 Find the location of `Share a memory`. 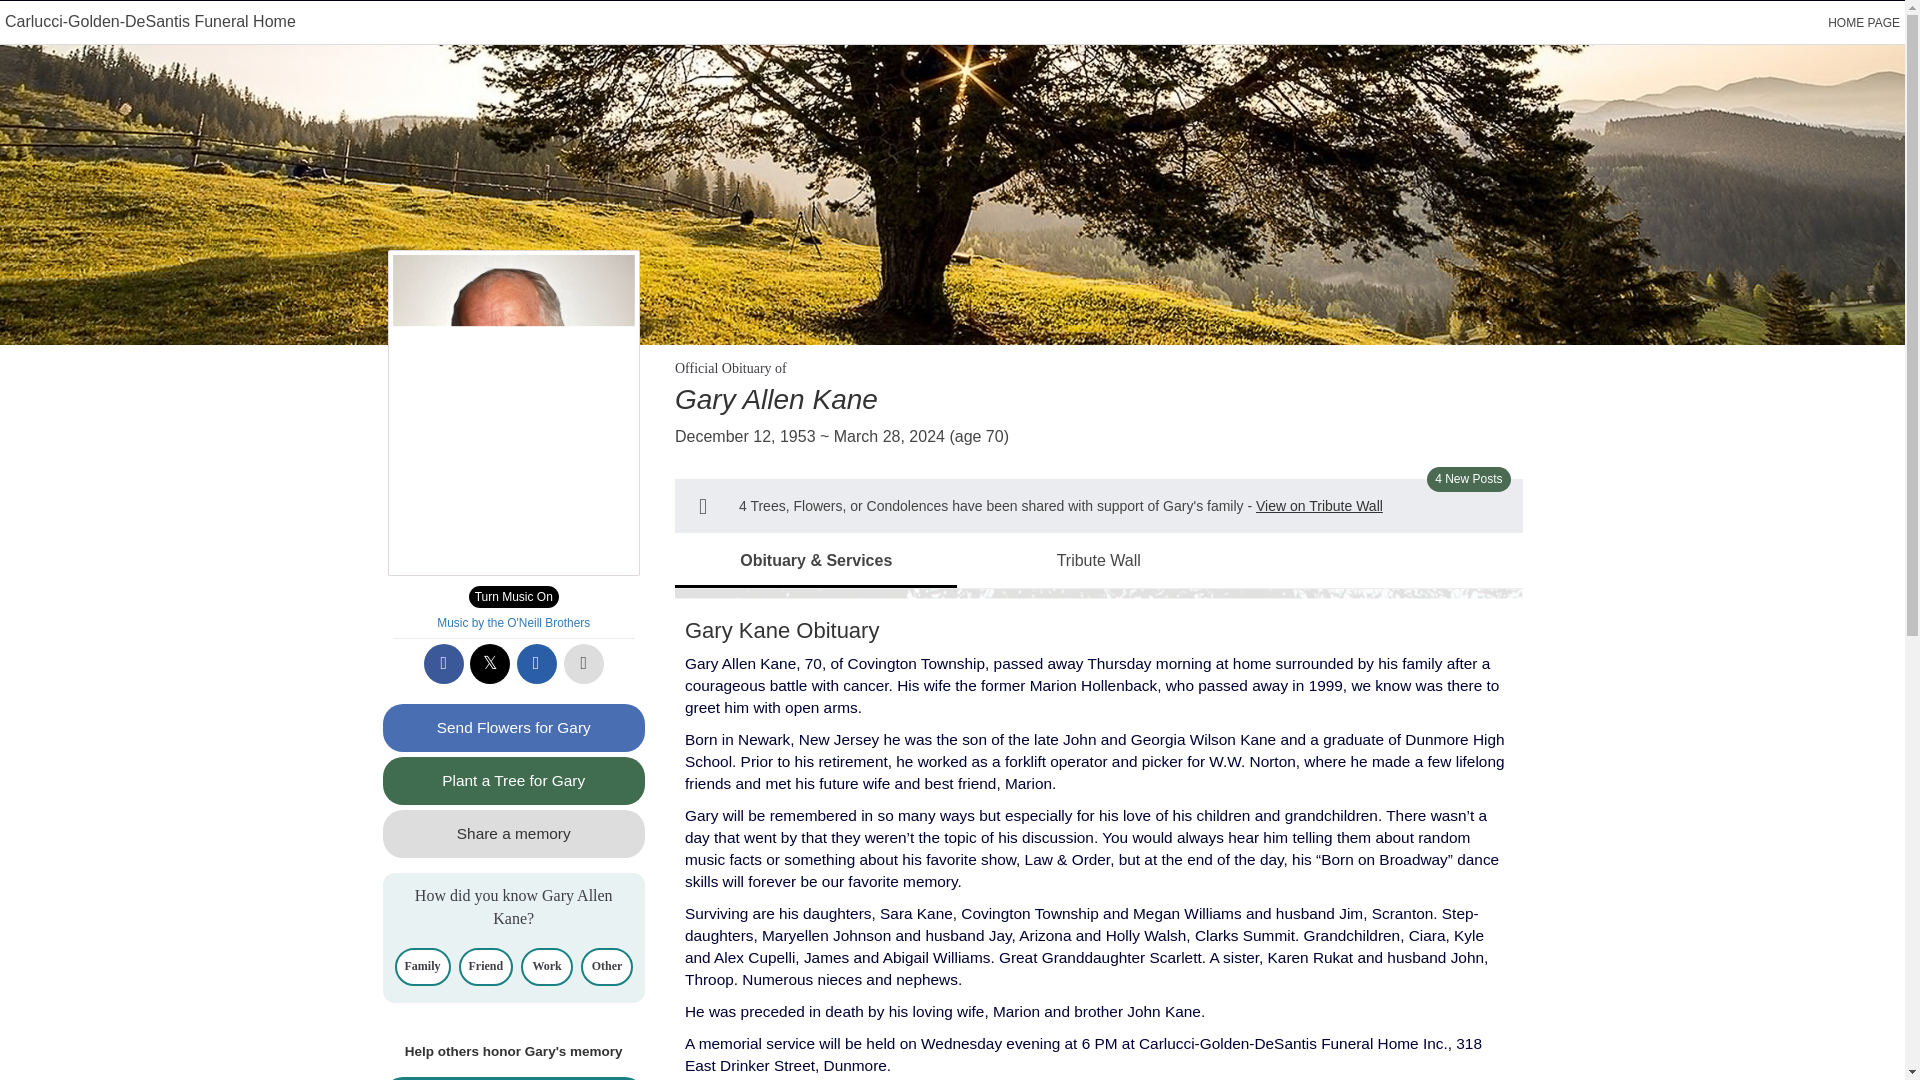

Share a memory is located at coordinates (514, 834).